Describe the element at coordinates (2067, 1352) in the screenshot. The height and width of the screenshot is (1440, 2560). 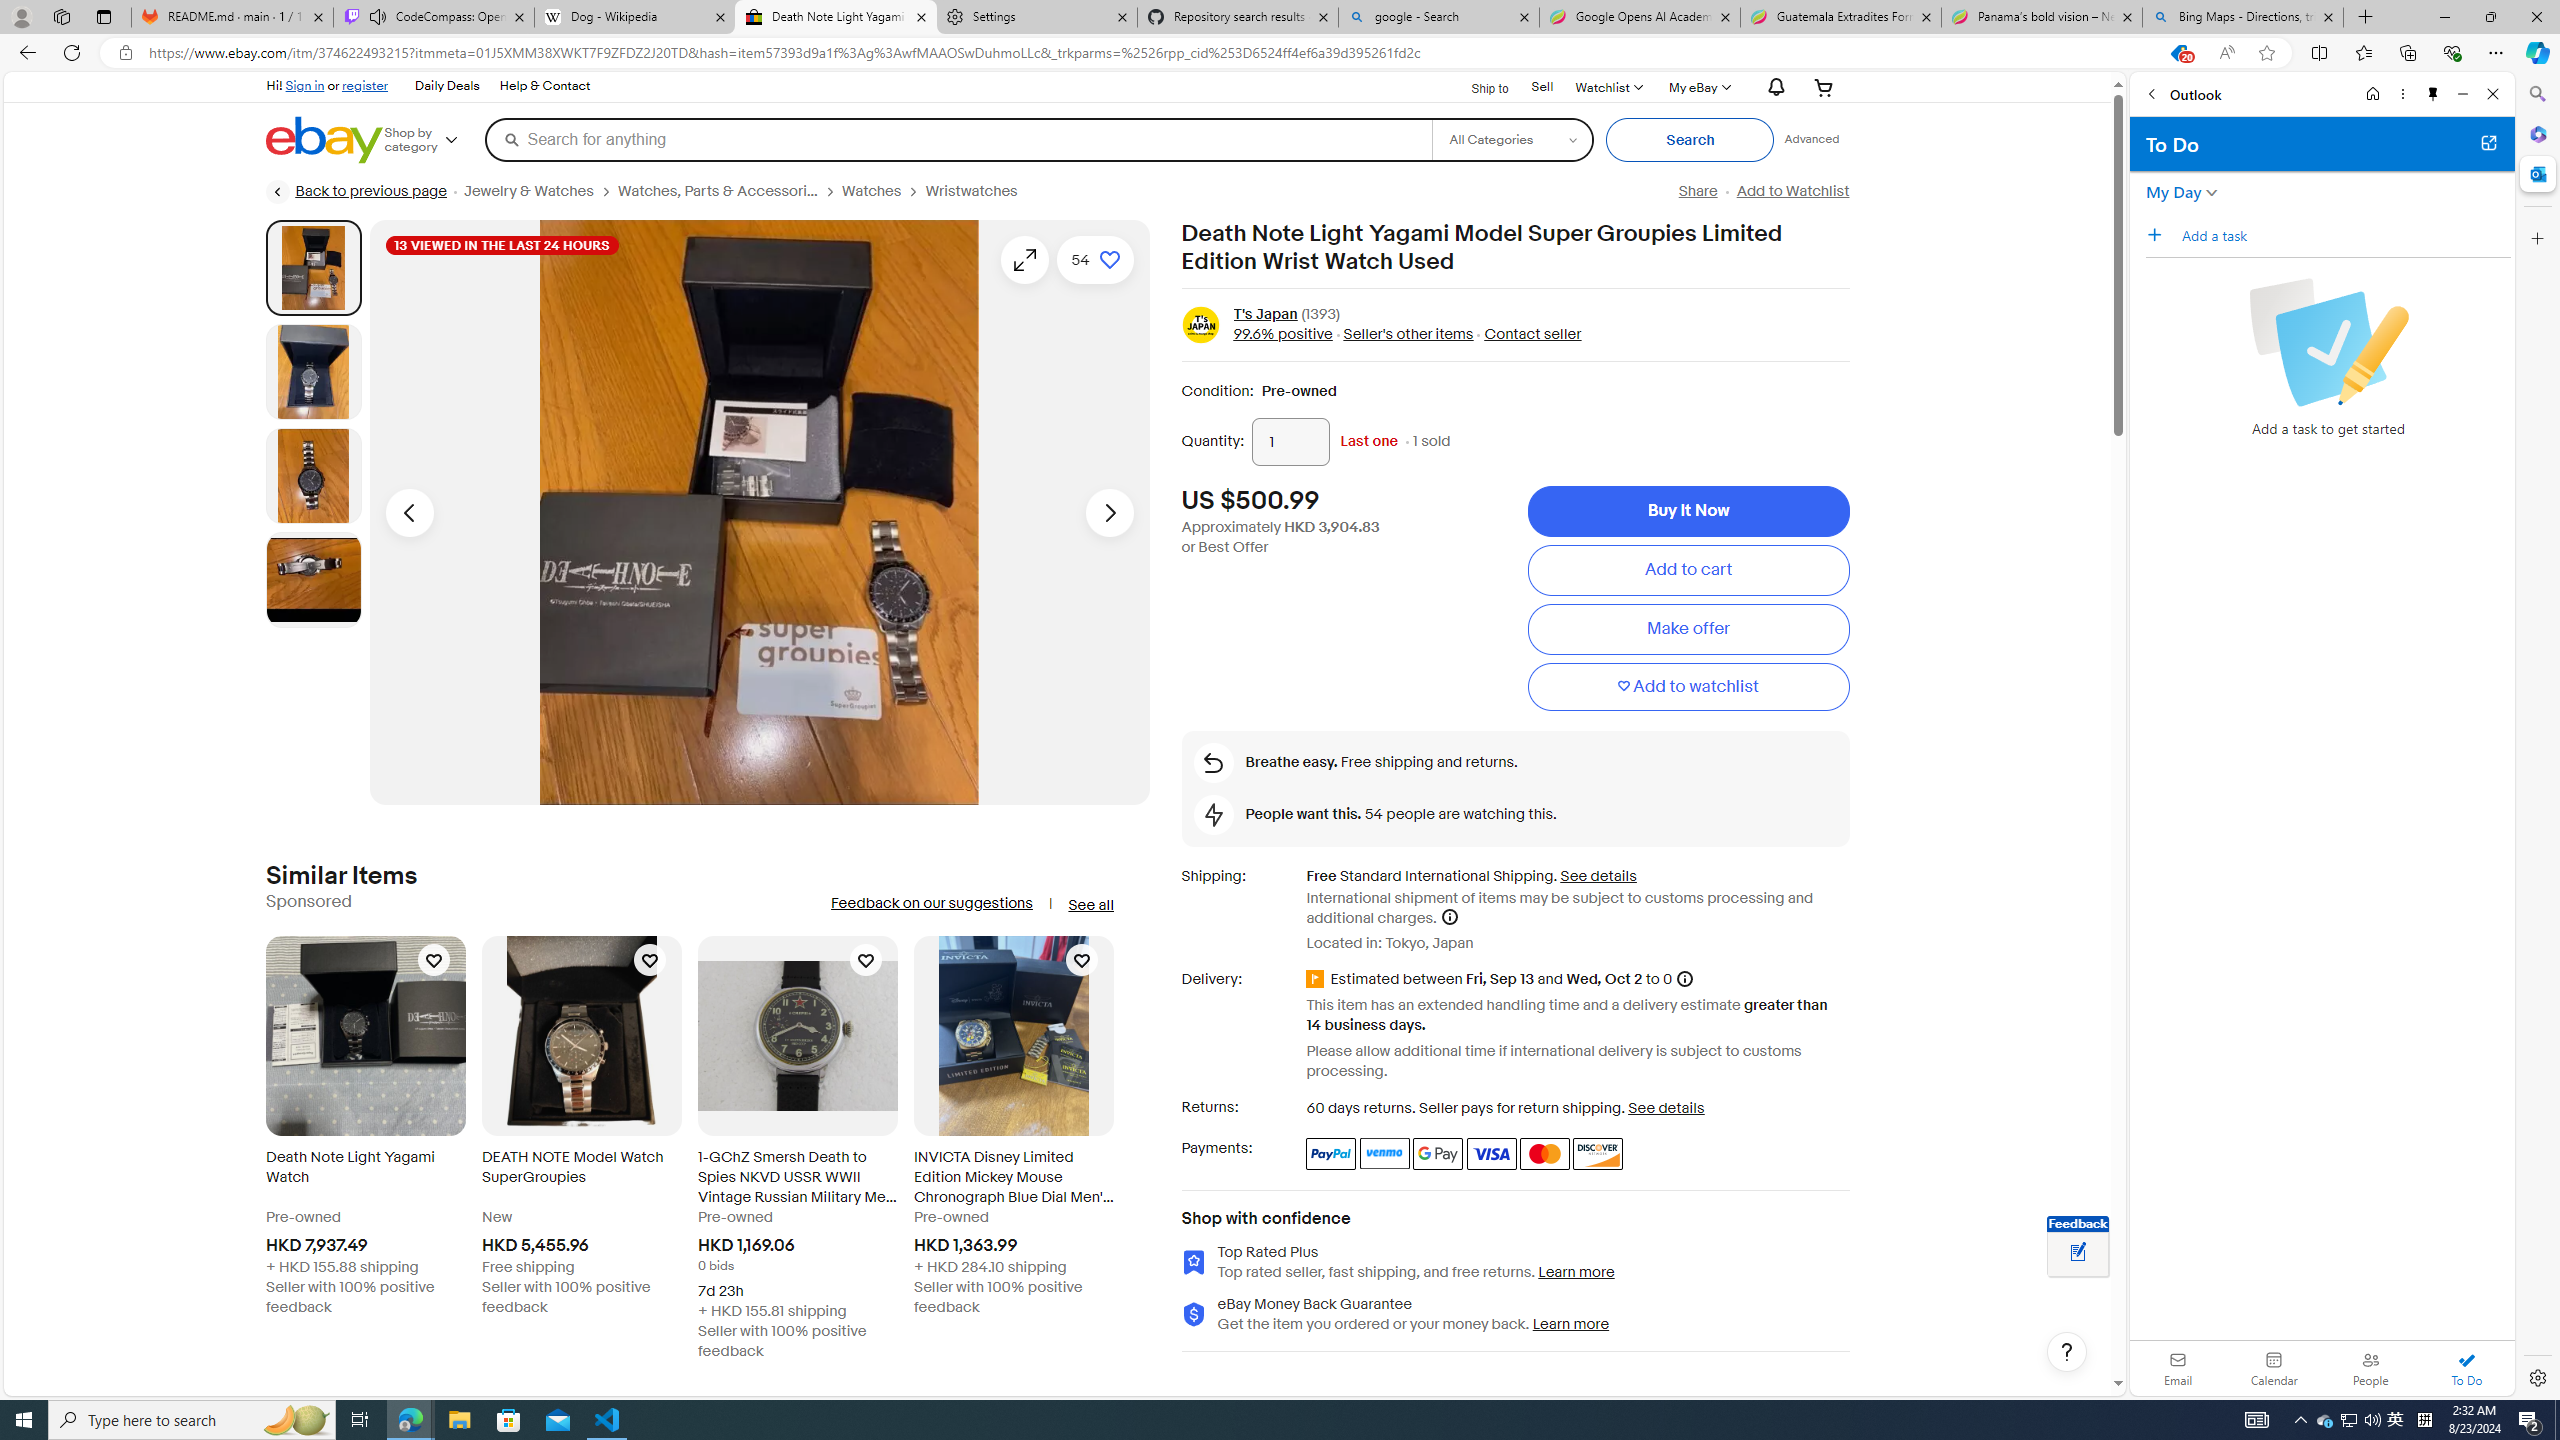
I see `Help, opens dialogs` at that location.